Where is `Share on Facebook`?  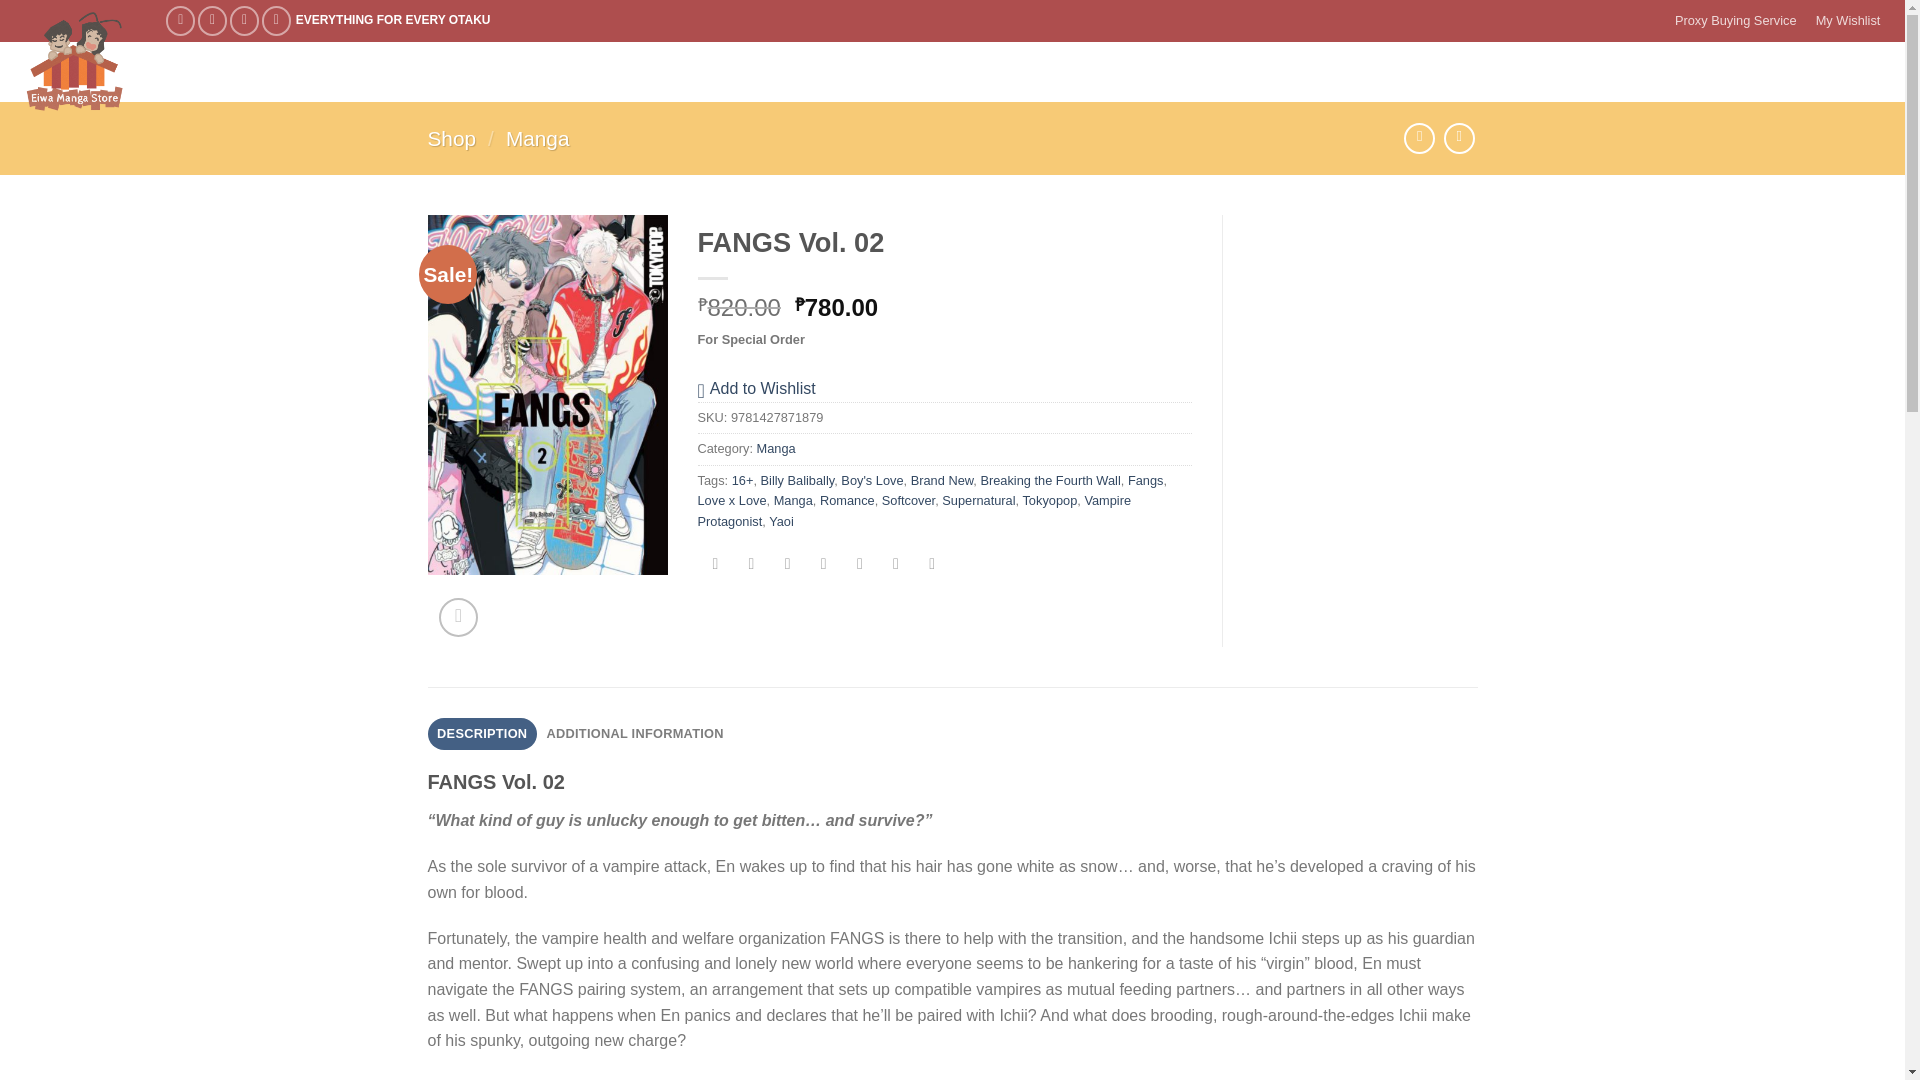
Share on Facebook is located at coordinates (714, 566).